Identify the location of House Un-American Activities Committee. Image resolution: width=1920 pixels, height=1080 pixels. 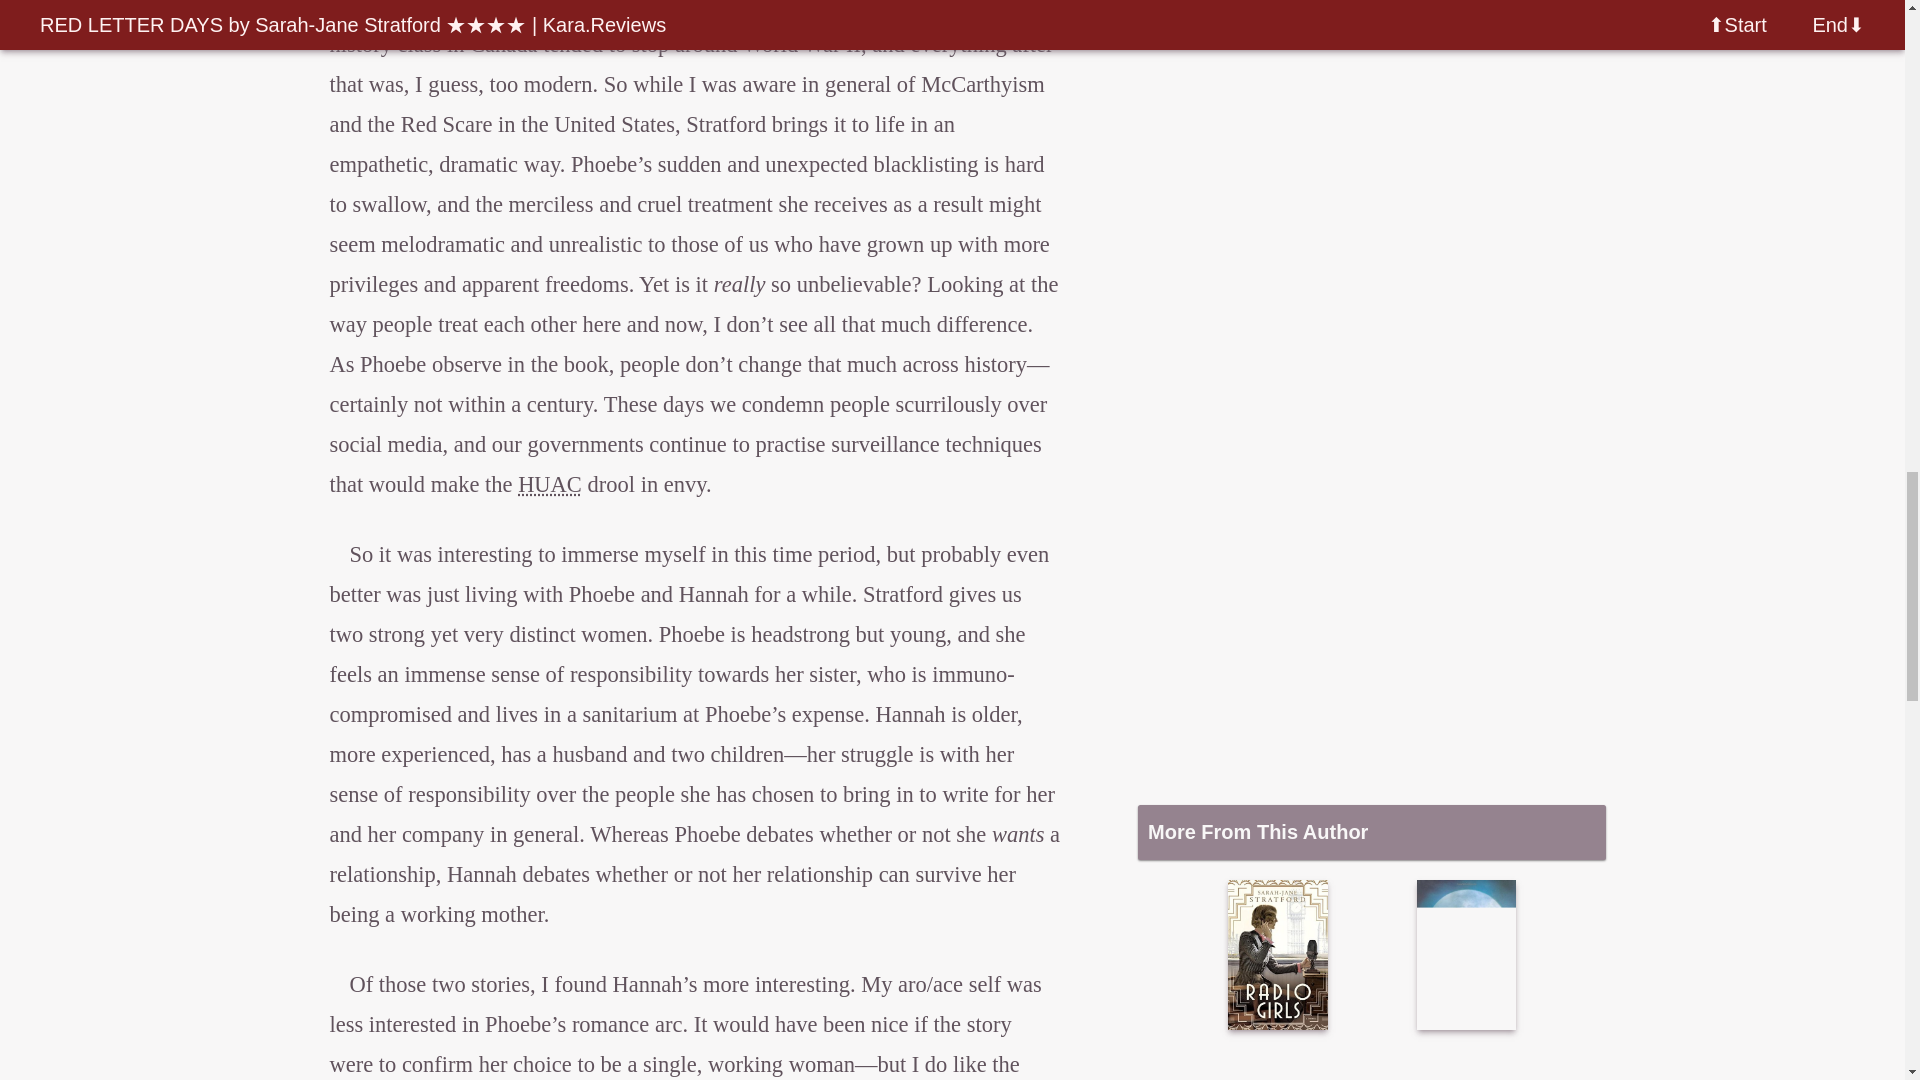
(550, 484).